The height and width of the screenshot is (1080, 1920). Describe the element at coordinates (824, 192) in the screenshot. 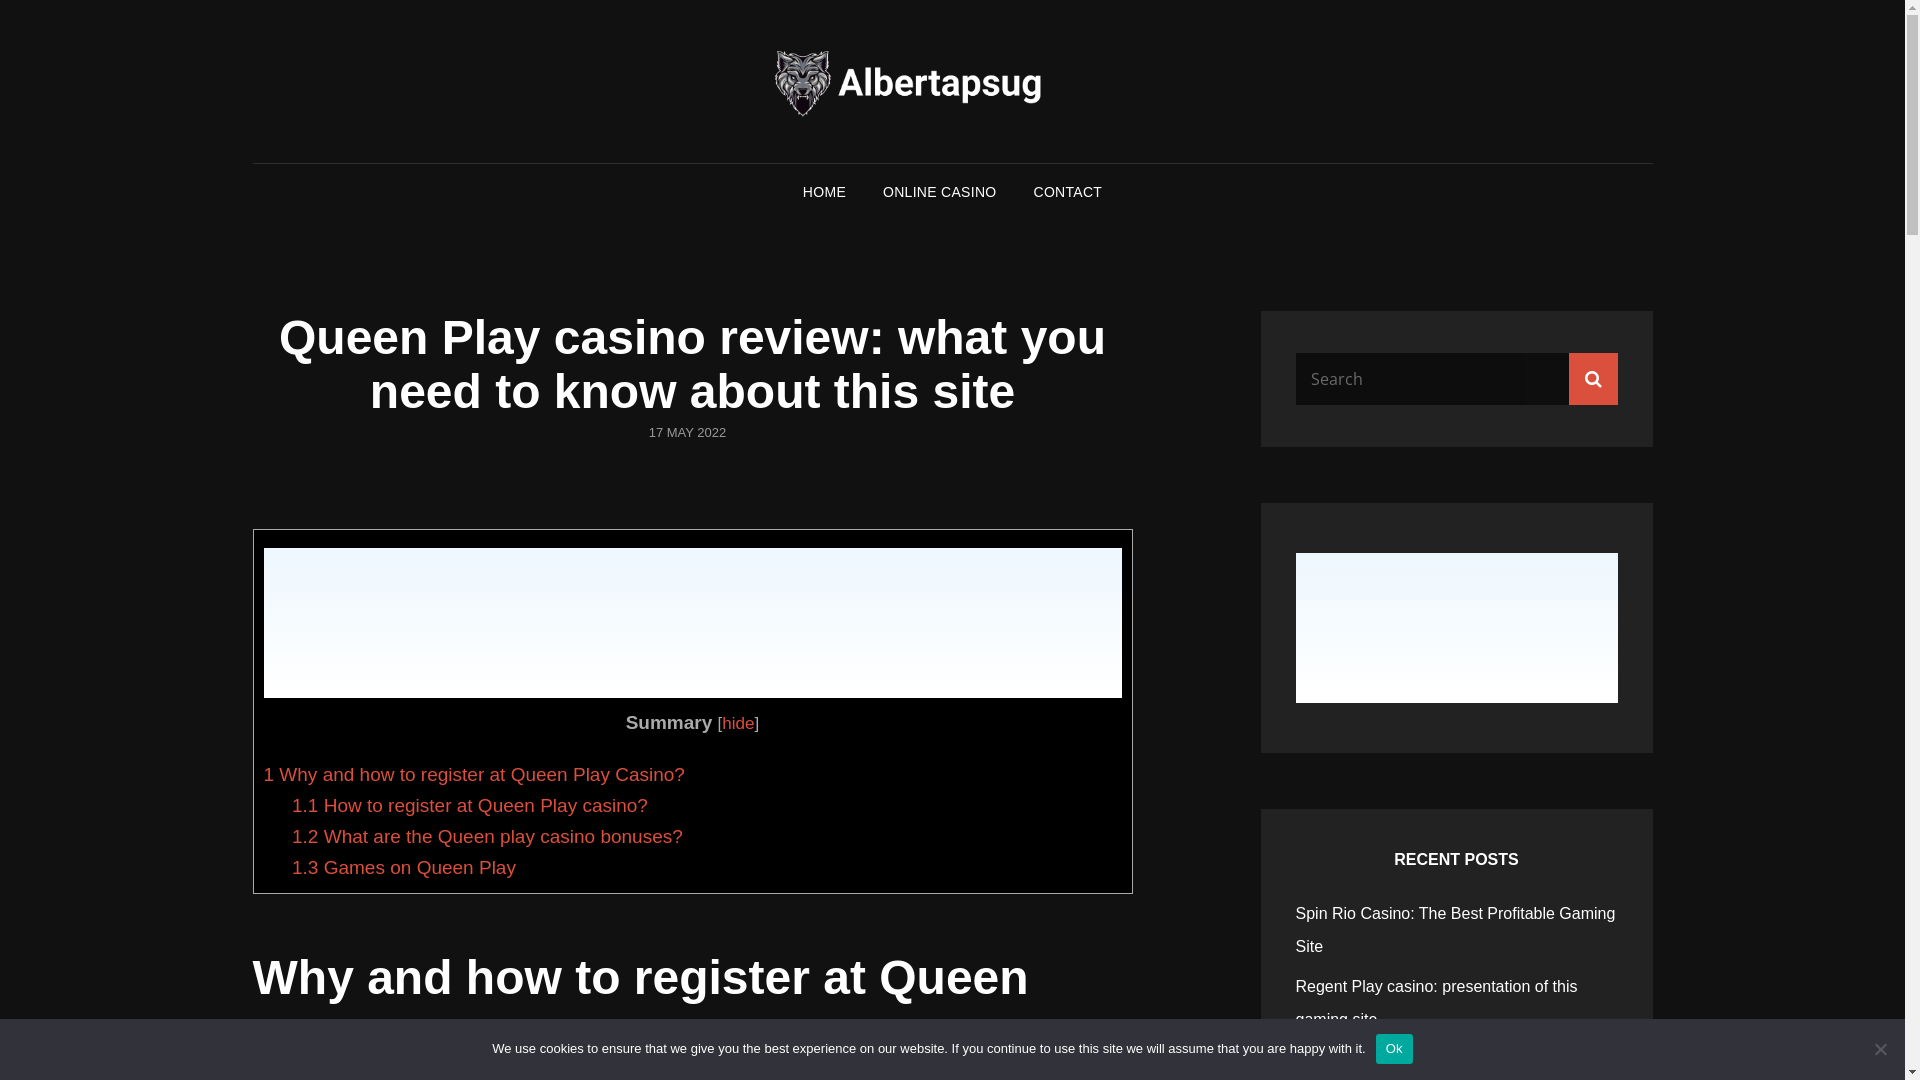

I see `HOME` at that location.